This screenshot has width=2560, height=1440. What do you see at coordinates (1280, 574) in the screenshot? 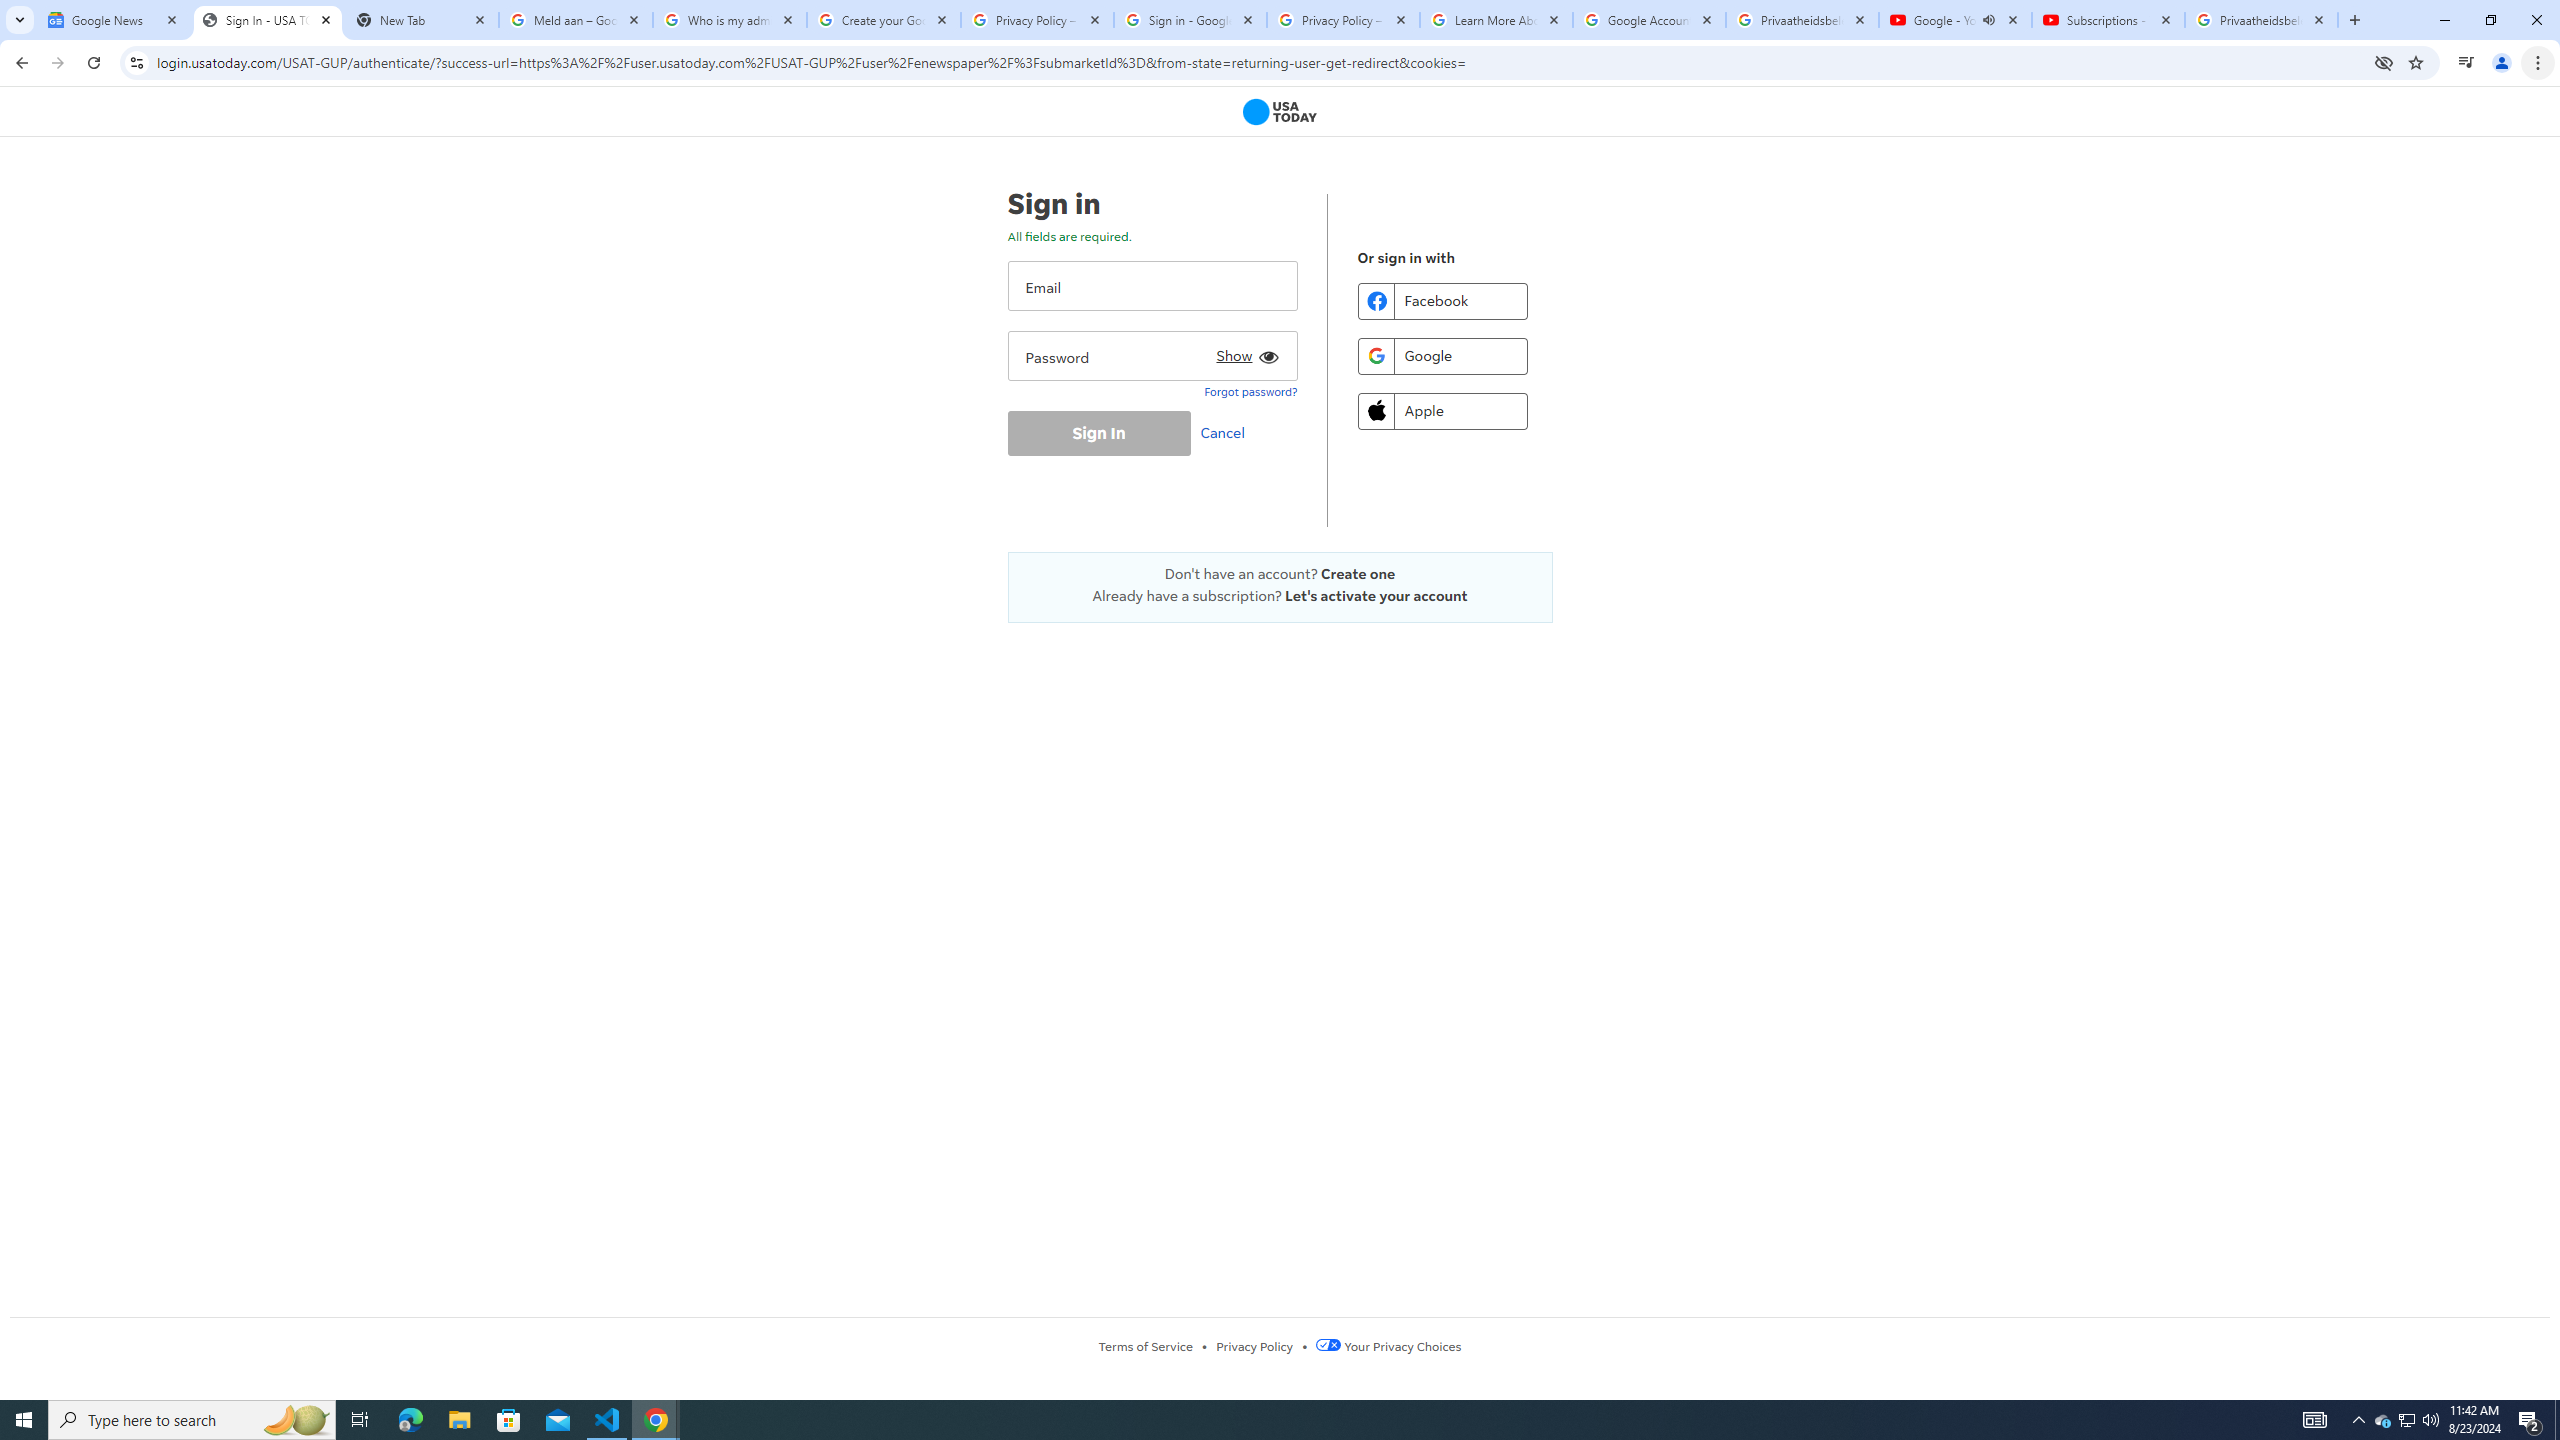
I see `Don't have an account? Create one` at bounding box center [1280, 574].